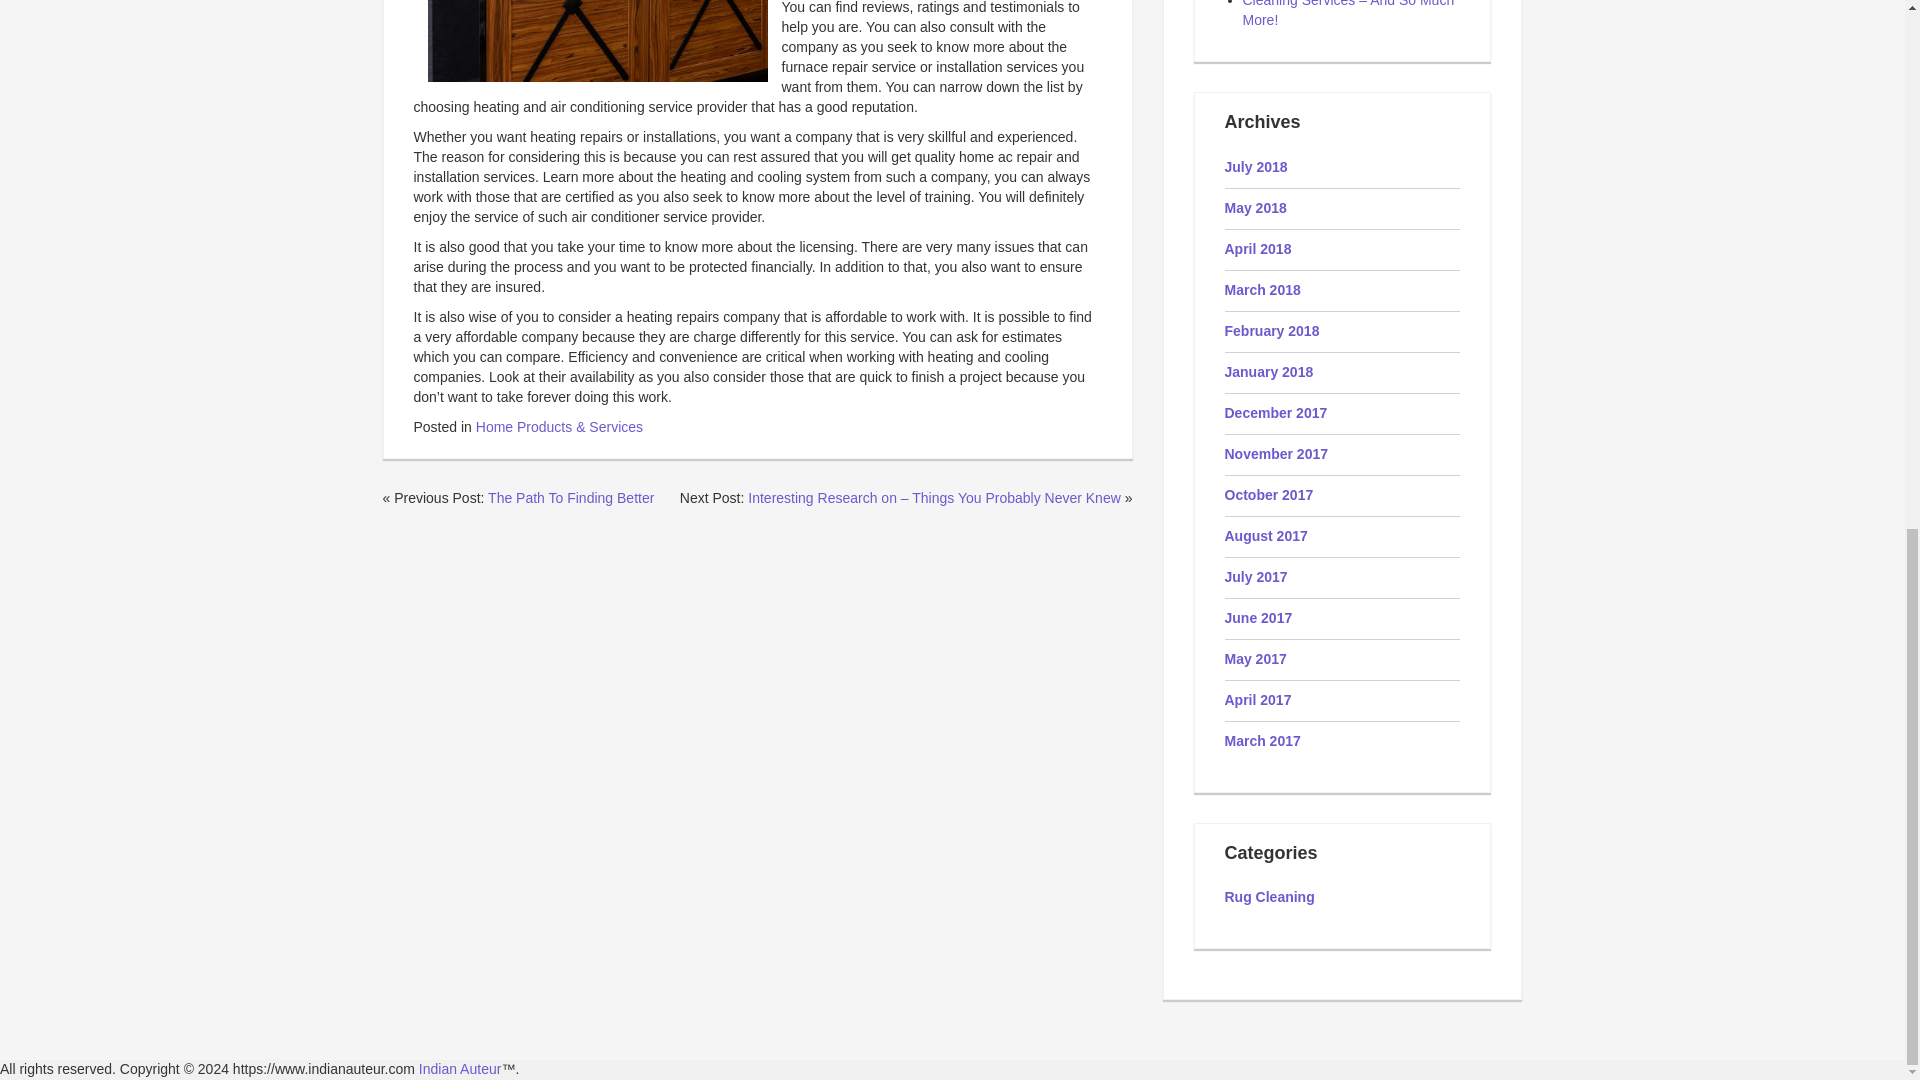 The height and width of the screenshot is (1080, 1920). Describe the element at coordinates (1268, 372) in the screenshot. I see `January 2018` at that location.